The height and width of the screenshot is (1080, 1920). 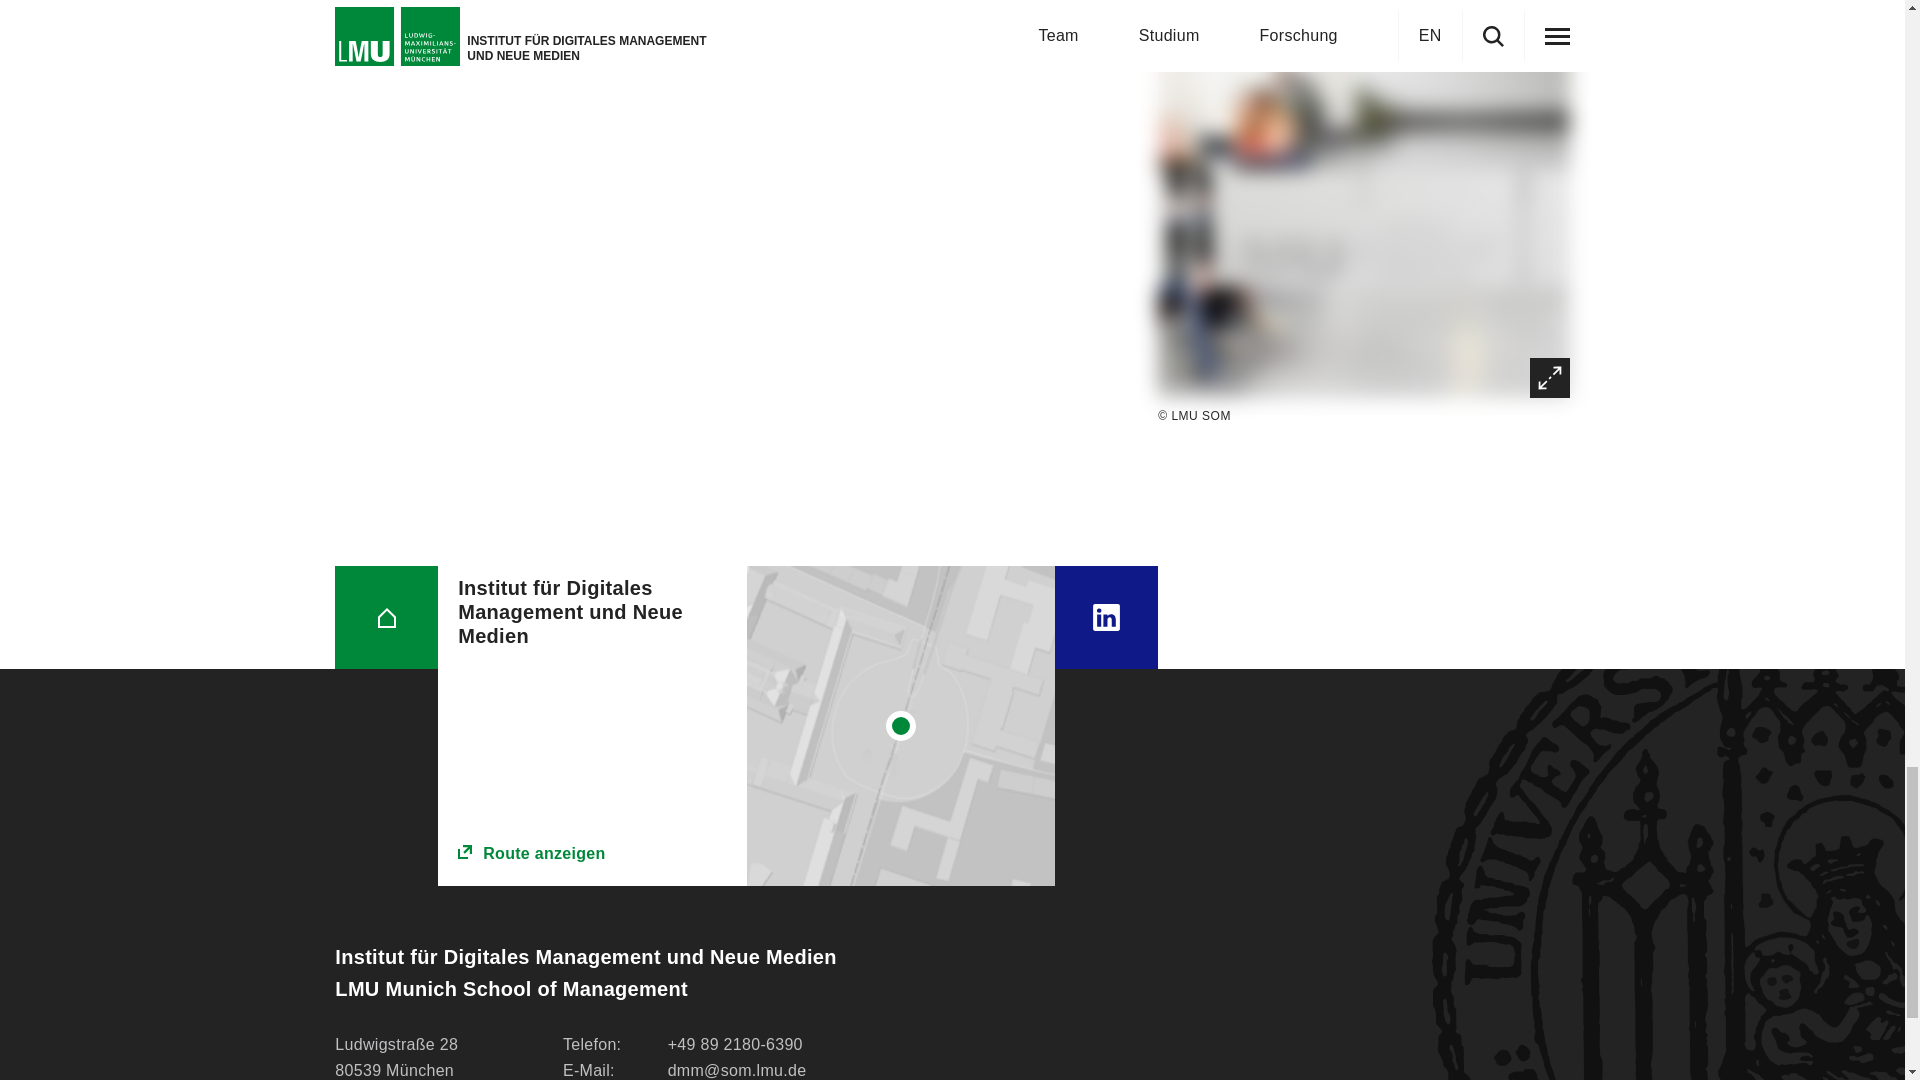 What do you see at coordinates (538, 3) in the screenshot?
I see `LSF` at bounding box center [538, 3].